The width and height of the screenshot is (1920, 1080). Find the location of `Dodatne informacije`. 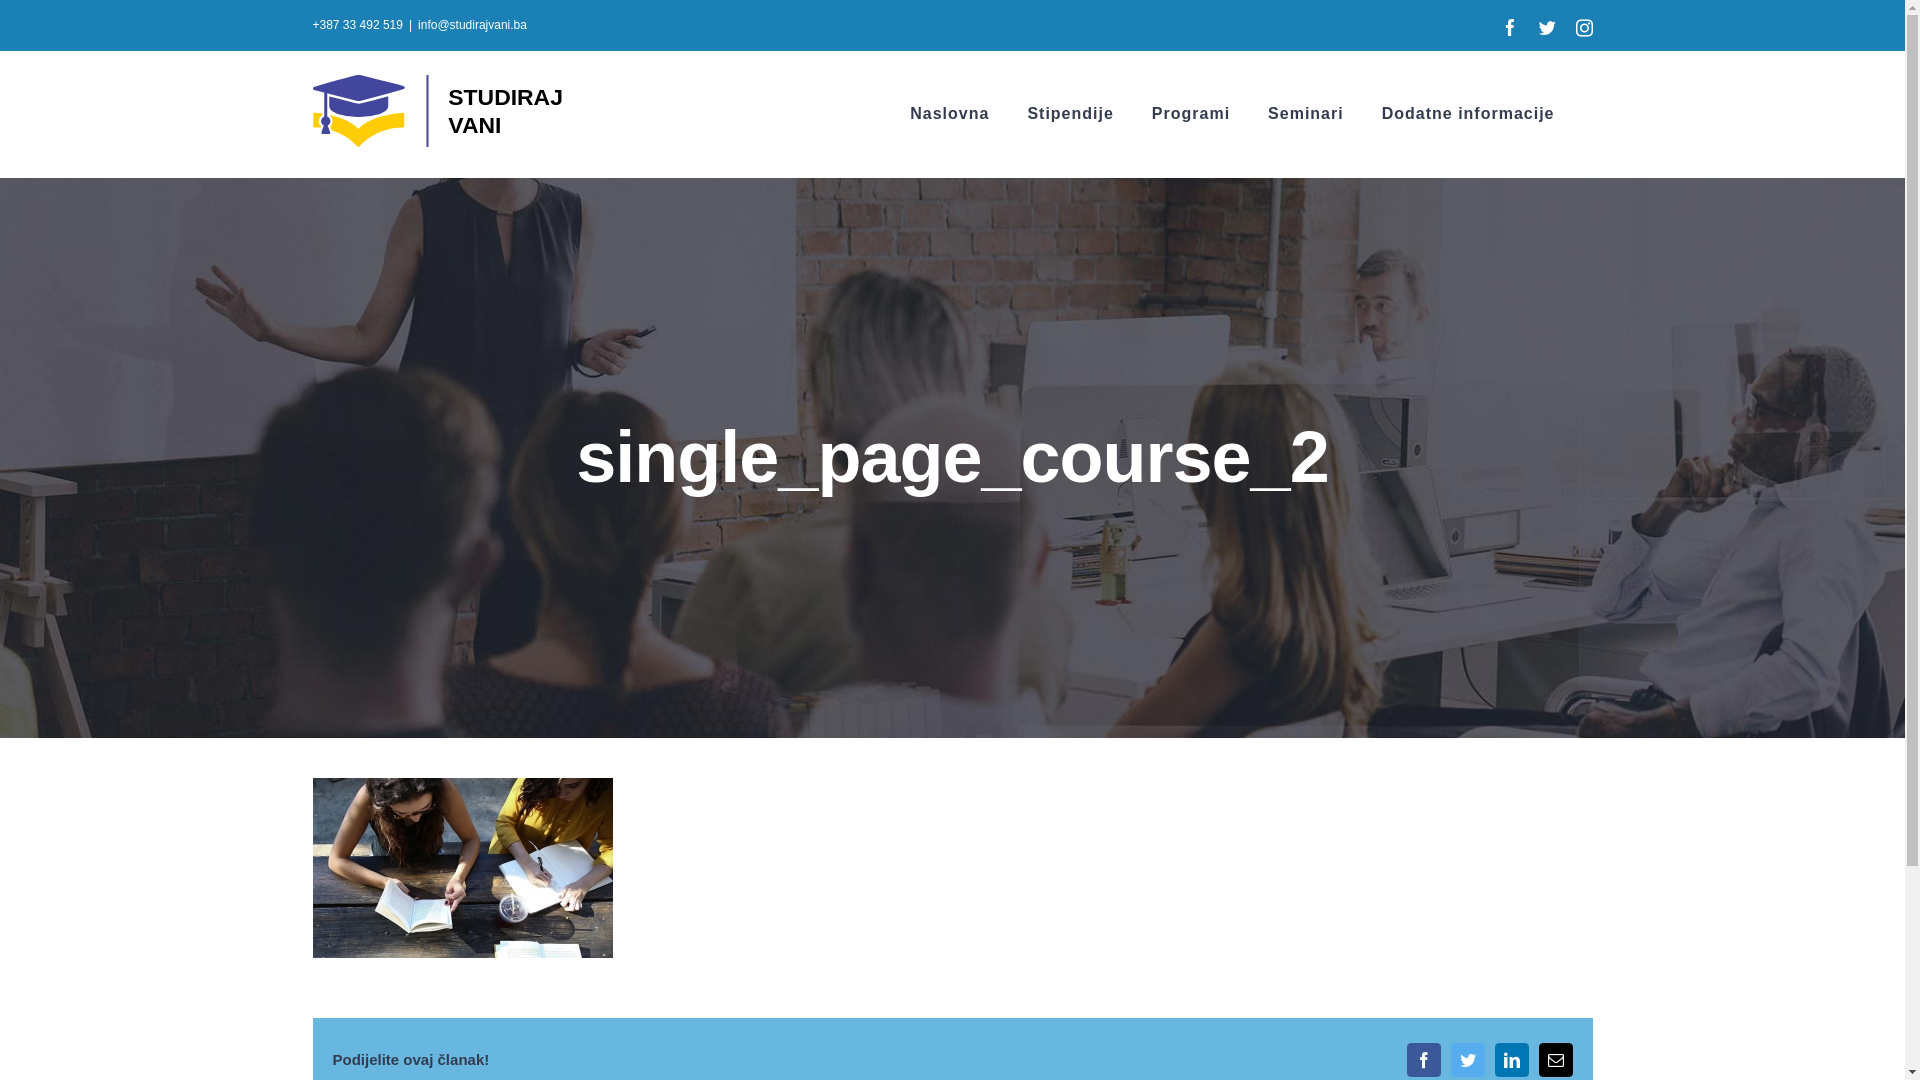

Dodatne informacije is located at coordinates (1468, 114).